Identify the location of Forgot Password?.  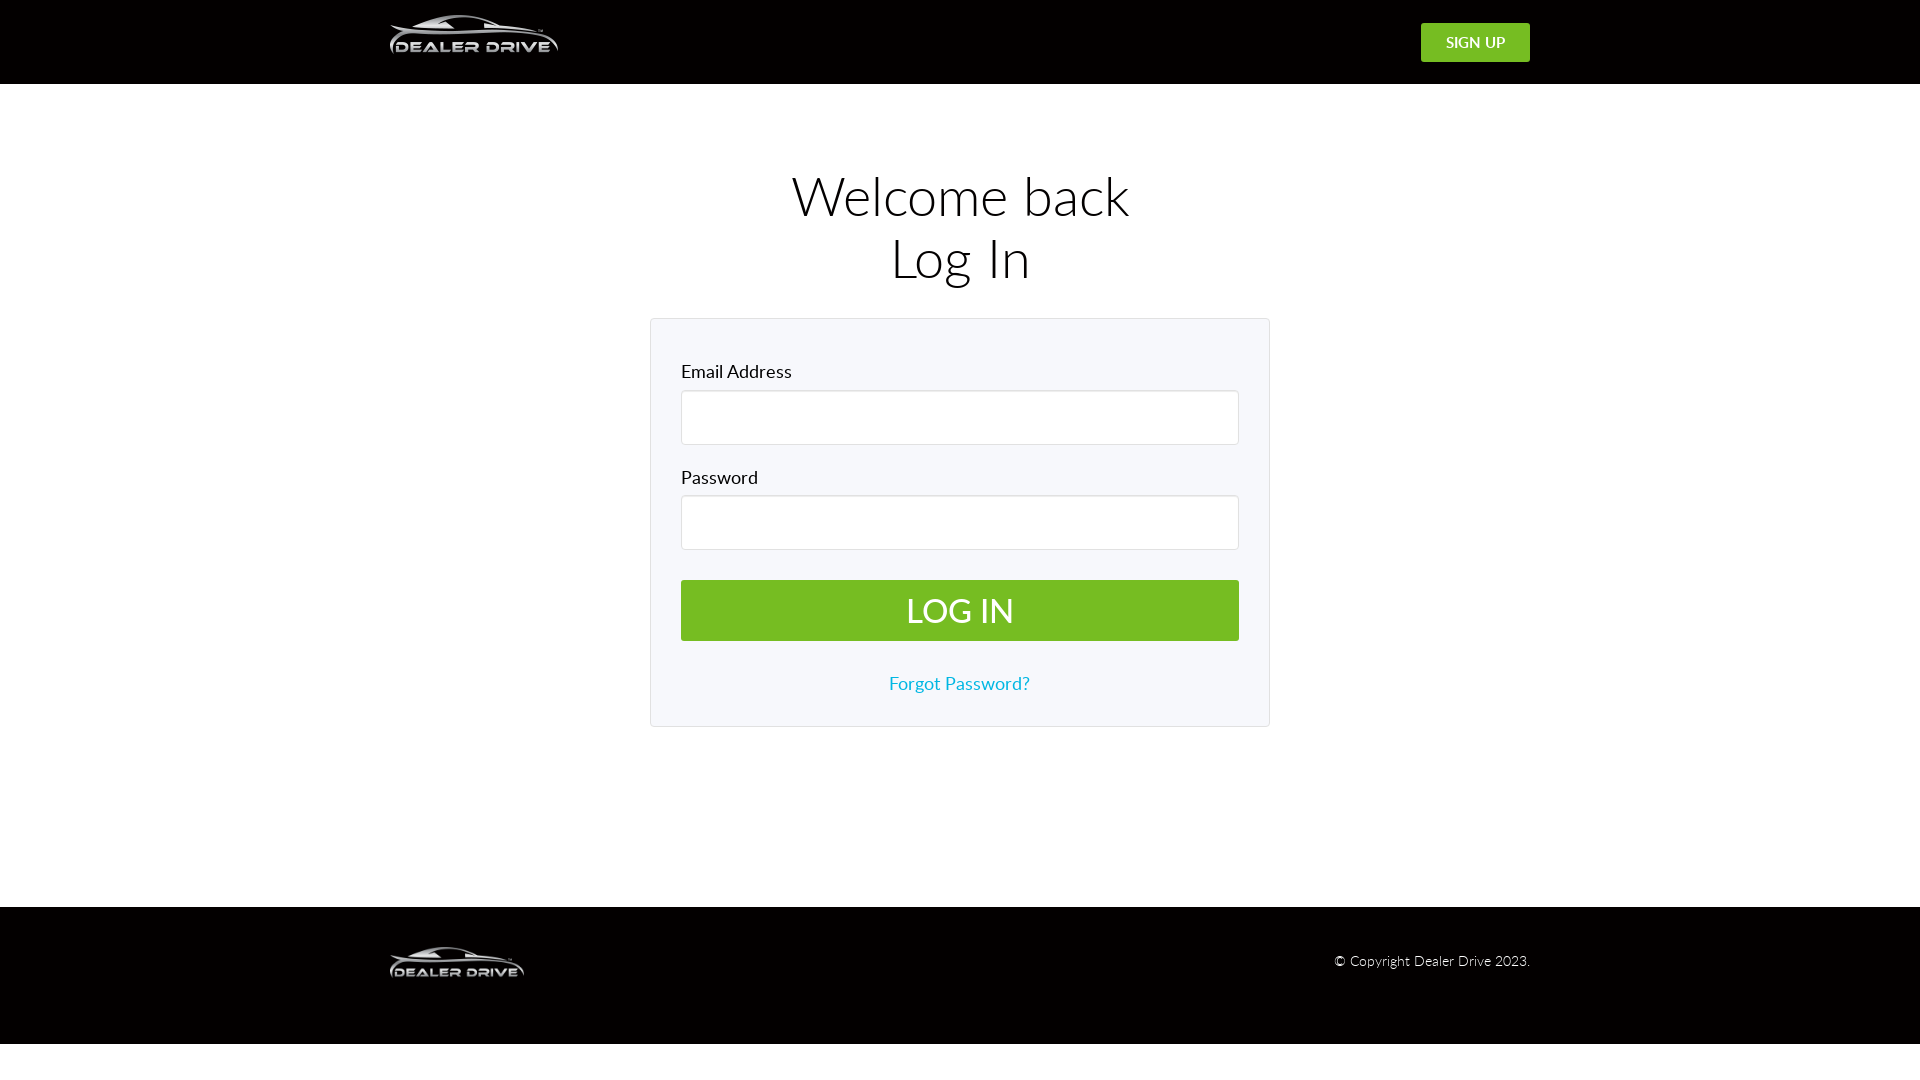
(960, 683).